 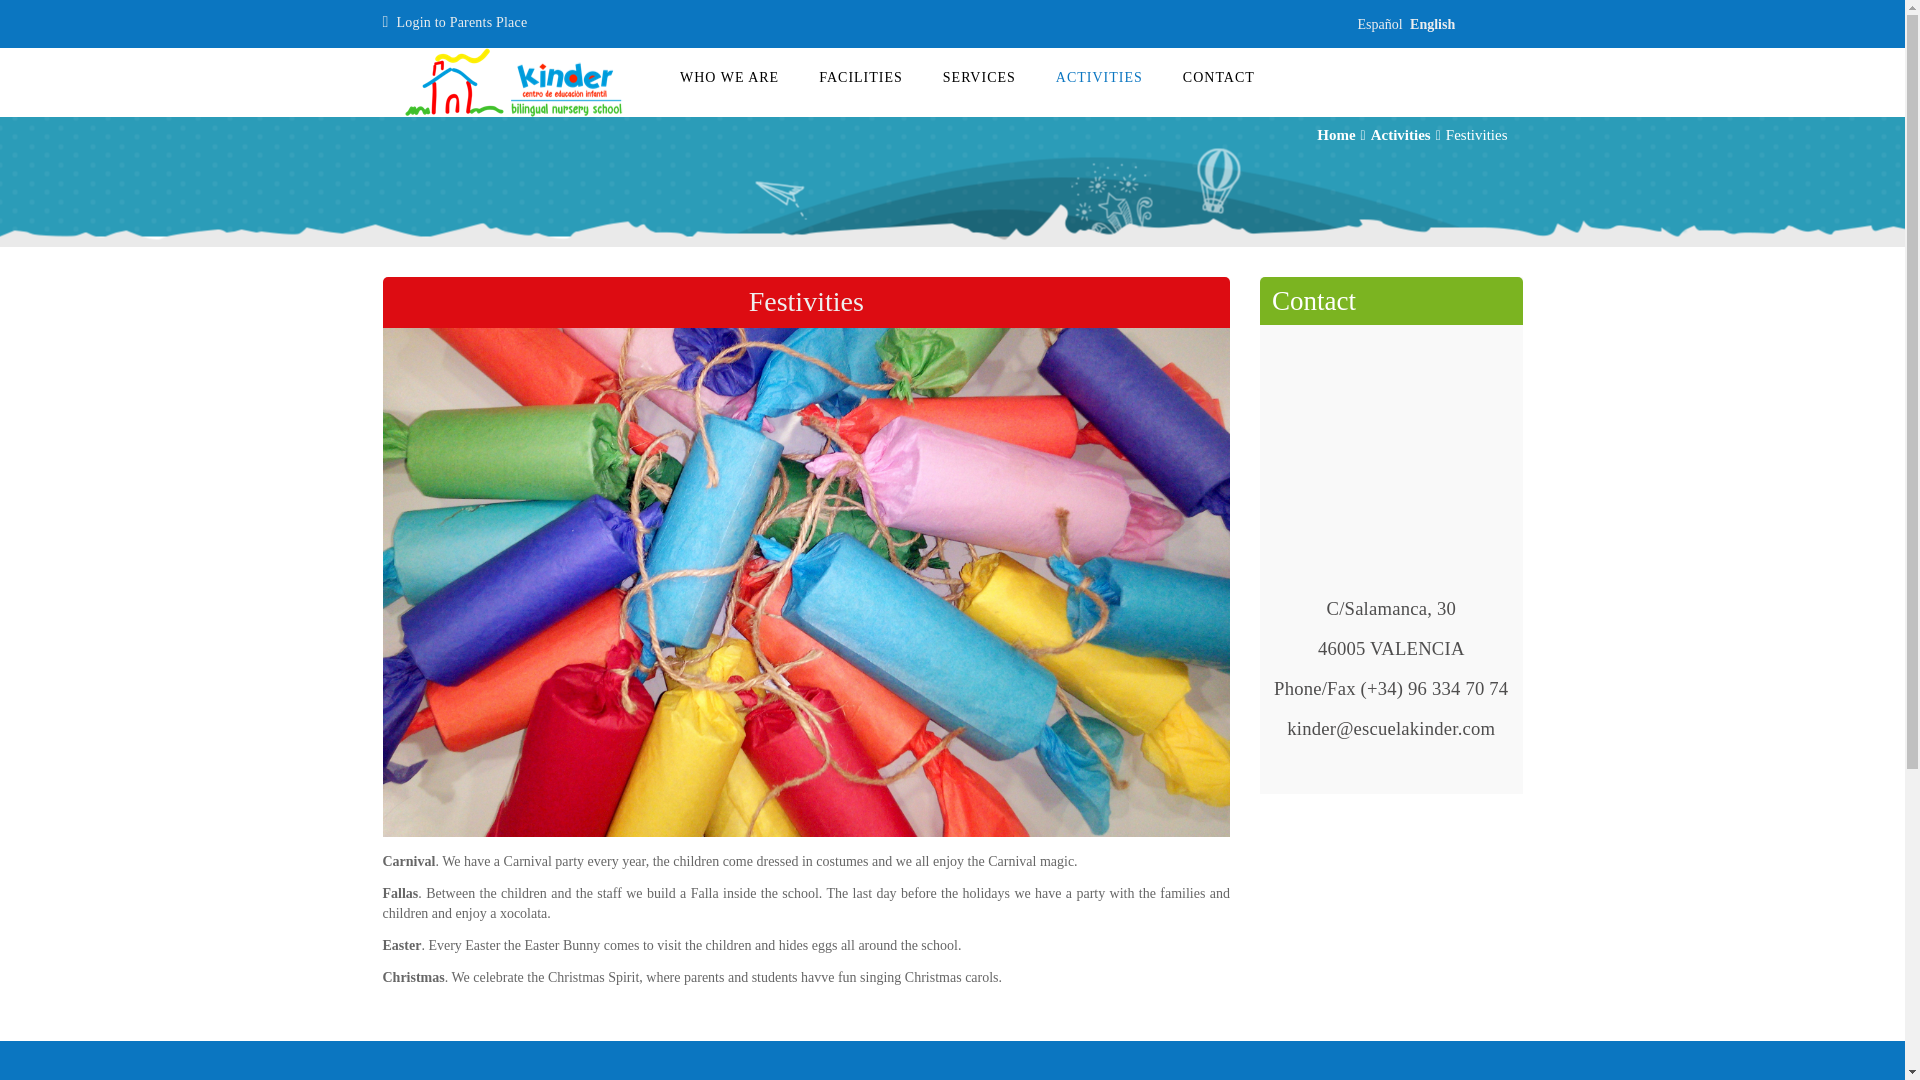 What do you see at coordinates (462, 22) in the screenshot?
I see `Login to Parents Place` at bounding box center [462, 22].